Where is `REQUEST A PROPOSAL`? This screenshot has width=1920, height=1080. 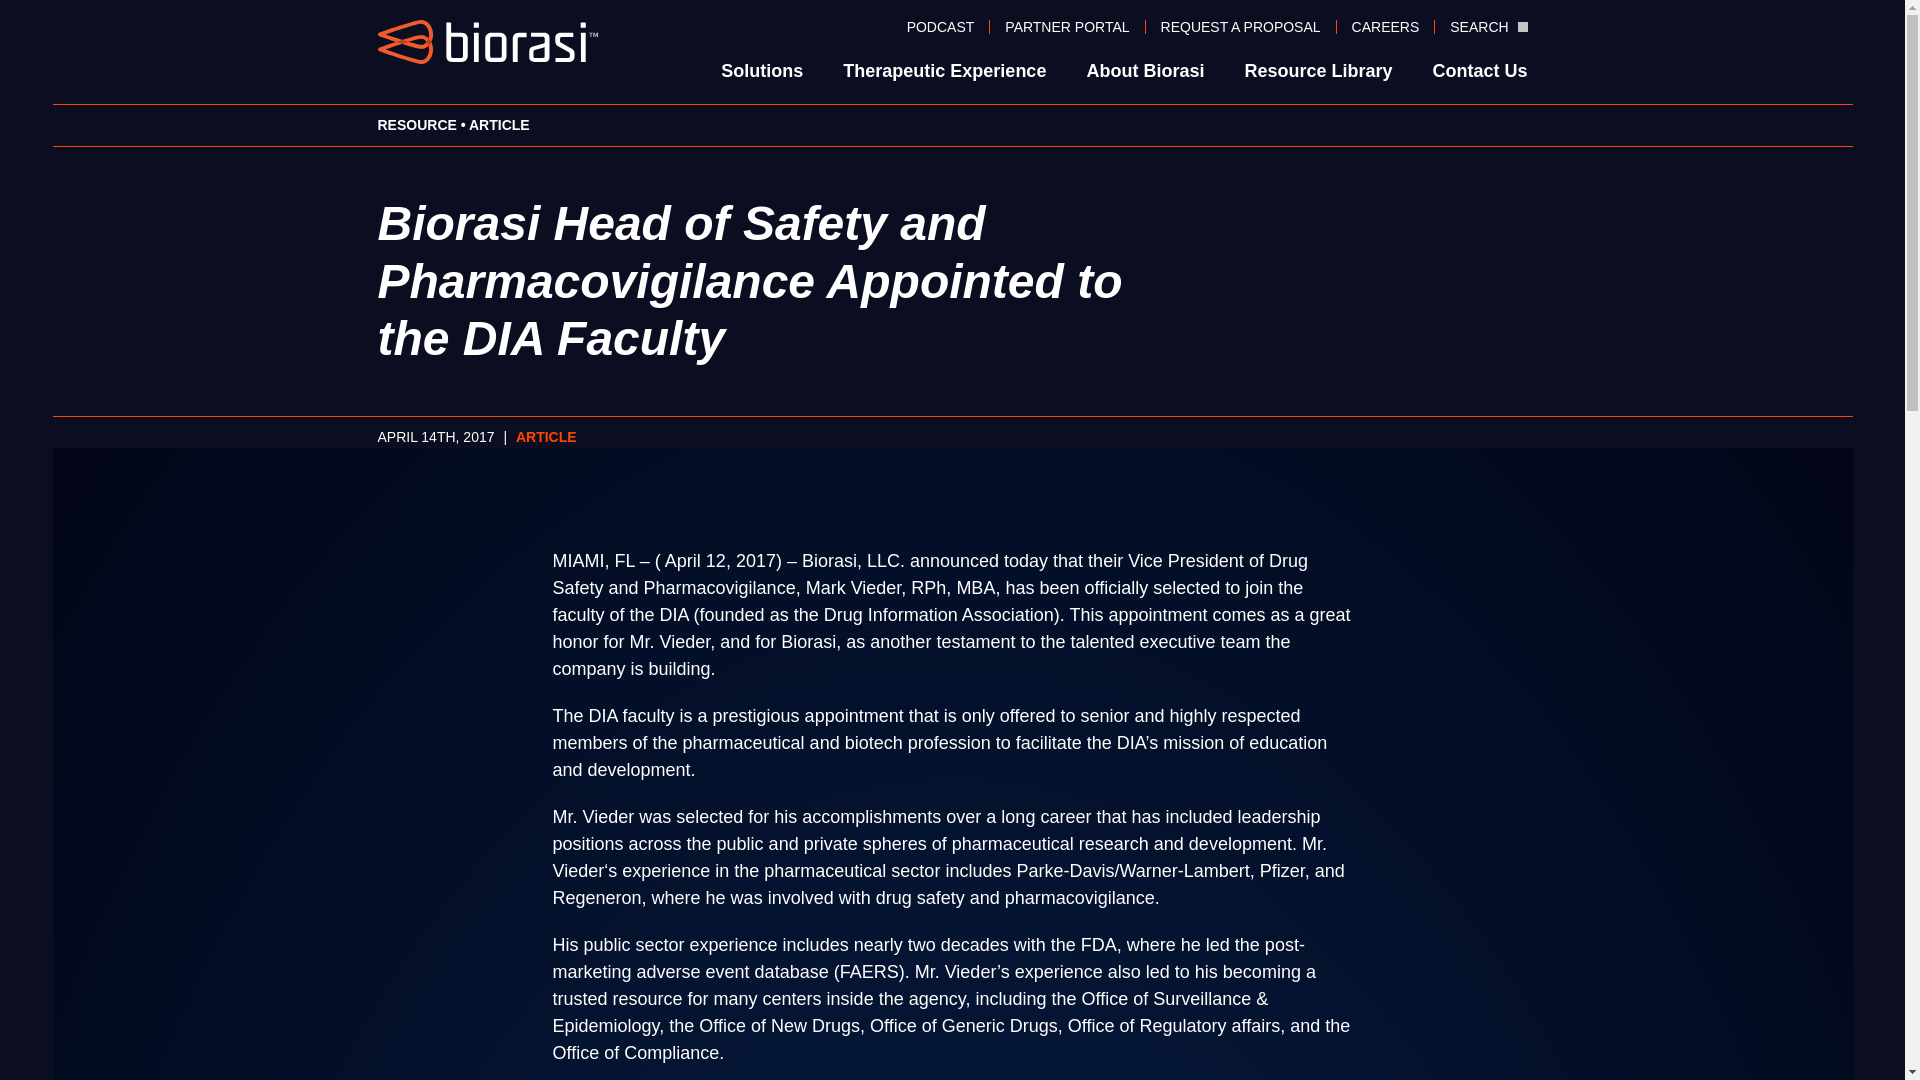 REQUEST A PROPOSAL is located at coordinates (1241, 26).